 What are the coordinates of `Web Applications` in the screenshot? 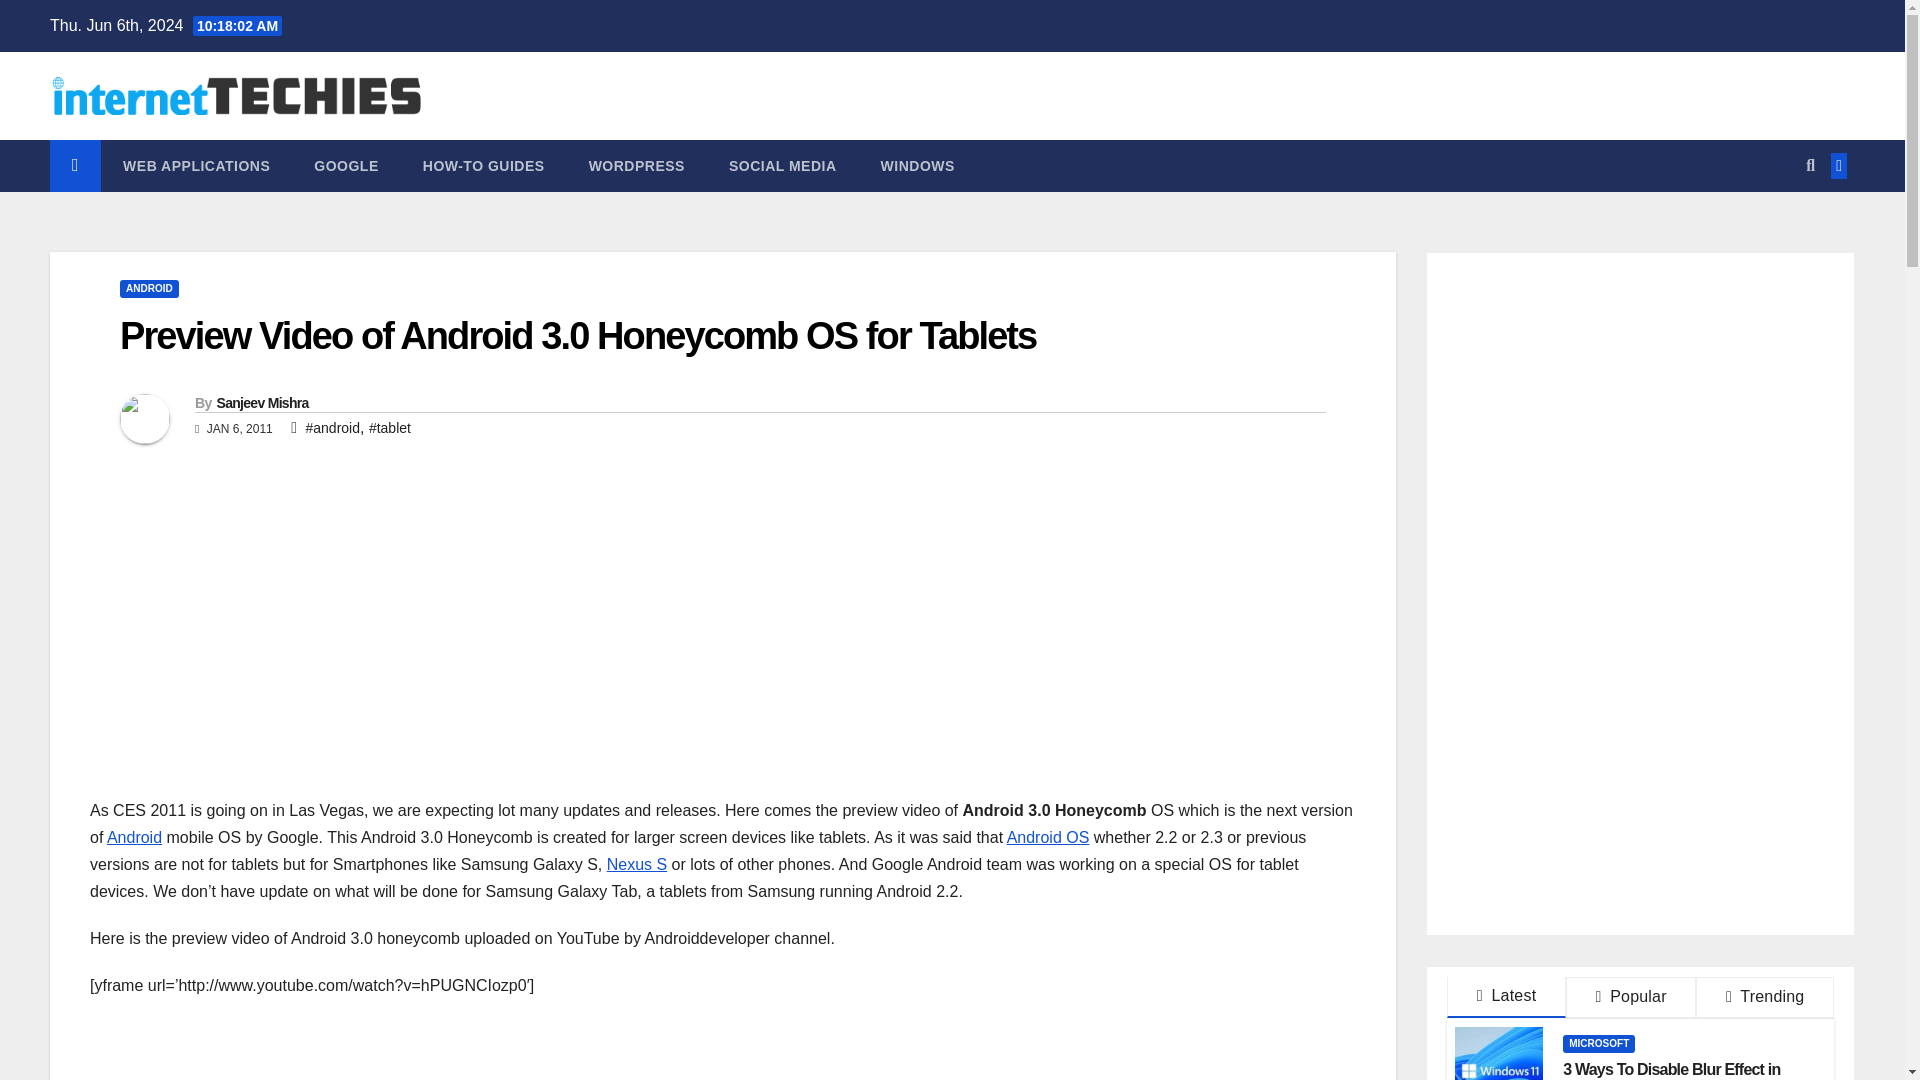 It's located at (196, 166).